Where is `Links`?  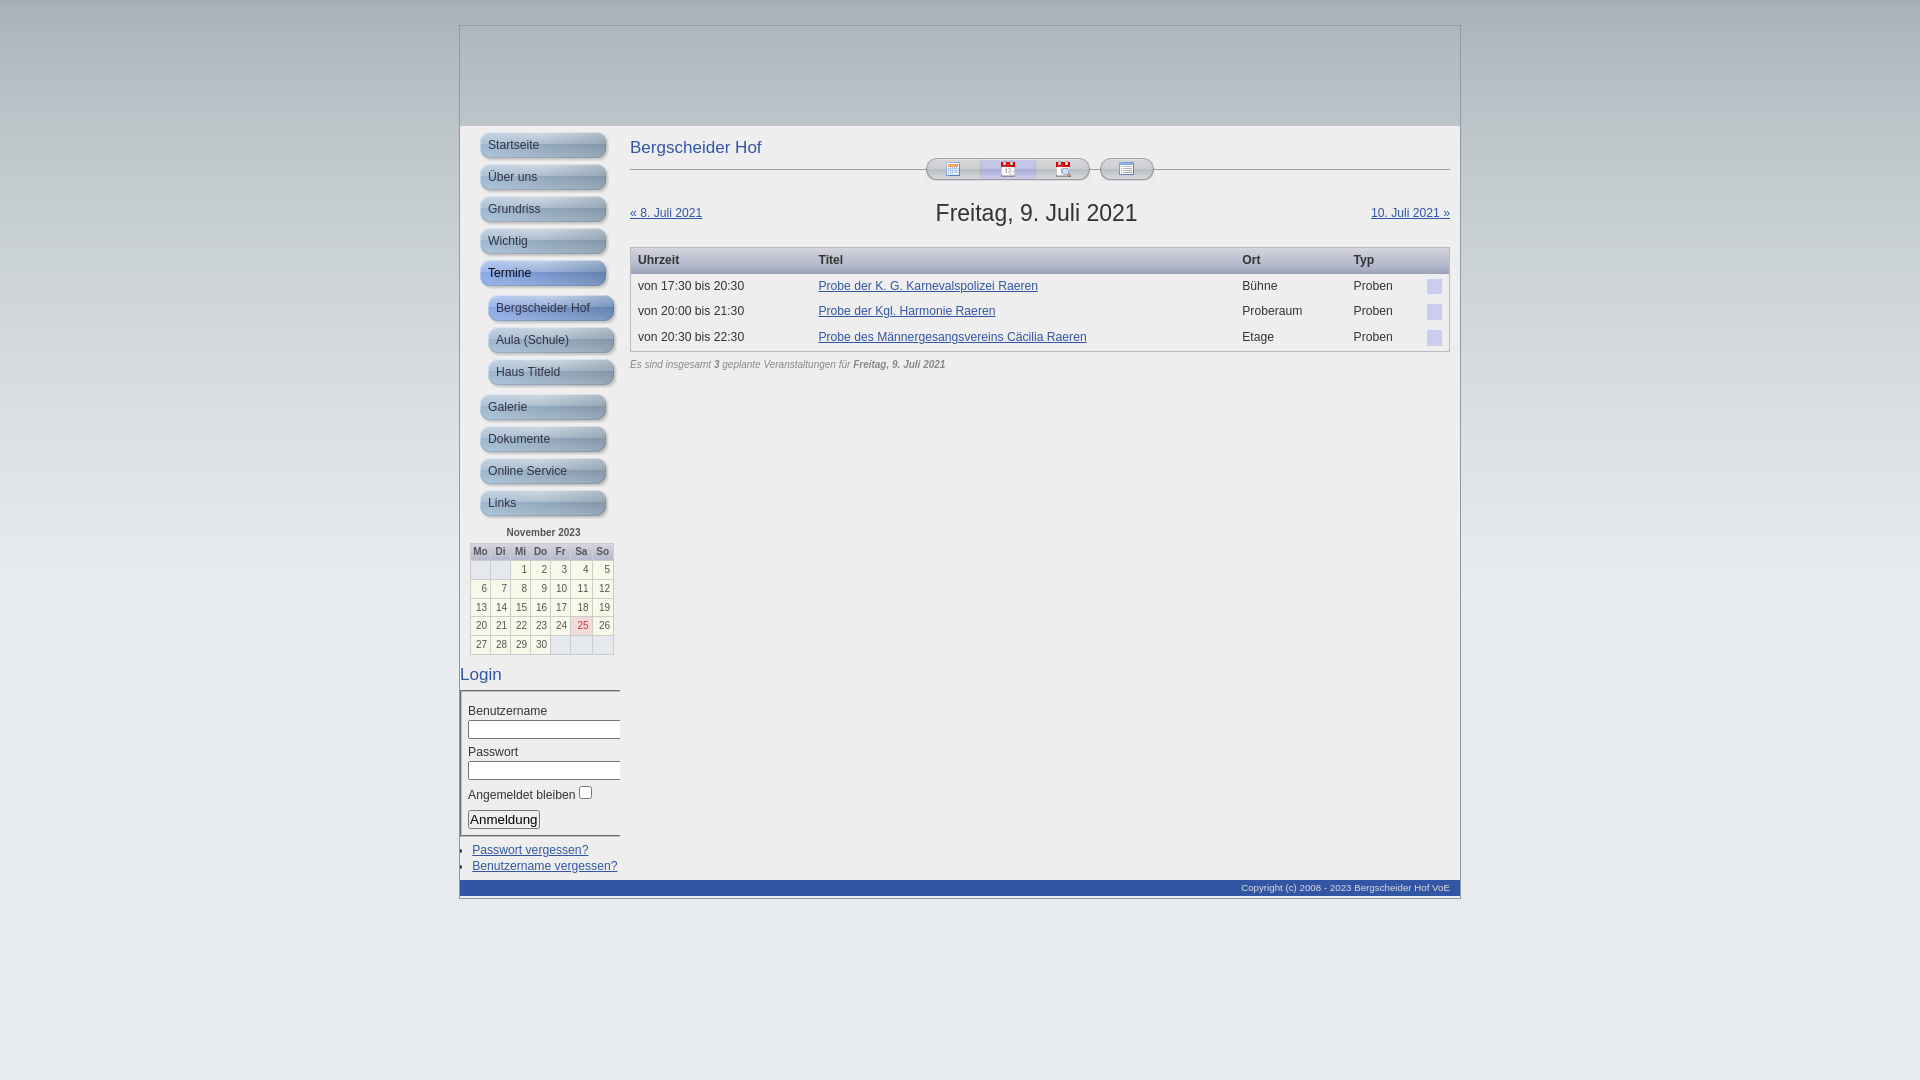 Links is located at coordinates (540, 504).